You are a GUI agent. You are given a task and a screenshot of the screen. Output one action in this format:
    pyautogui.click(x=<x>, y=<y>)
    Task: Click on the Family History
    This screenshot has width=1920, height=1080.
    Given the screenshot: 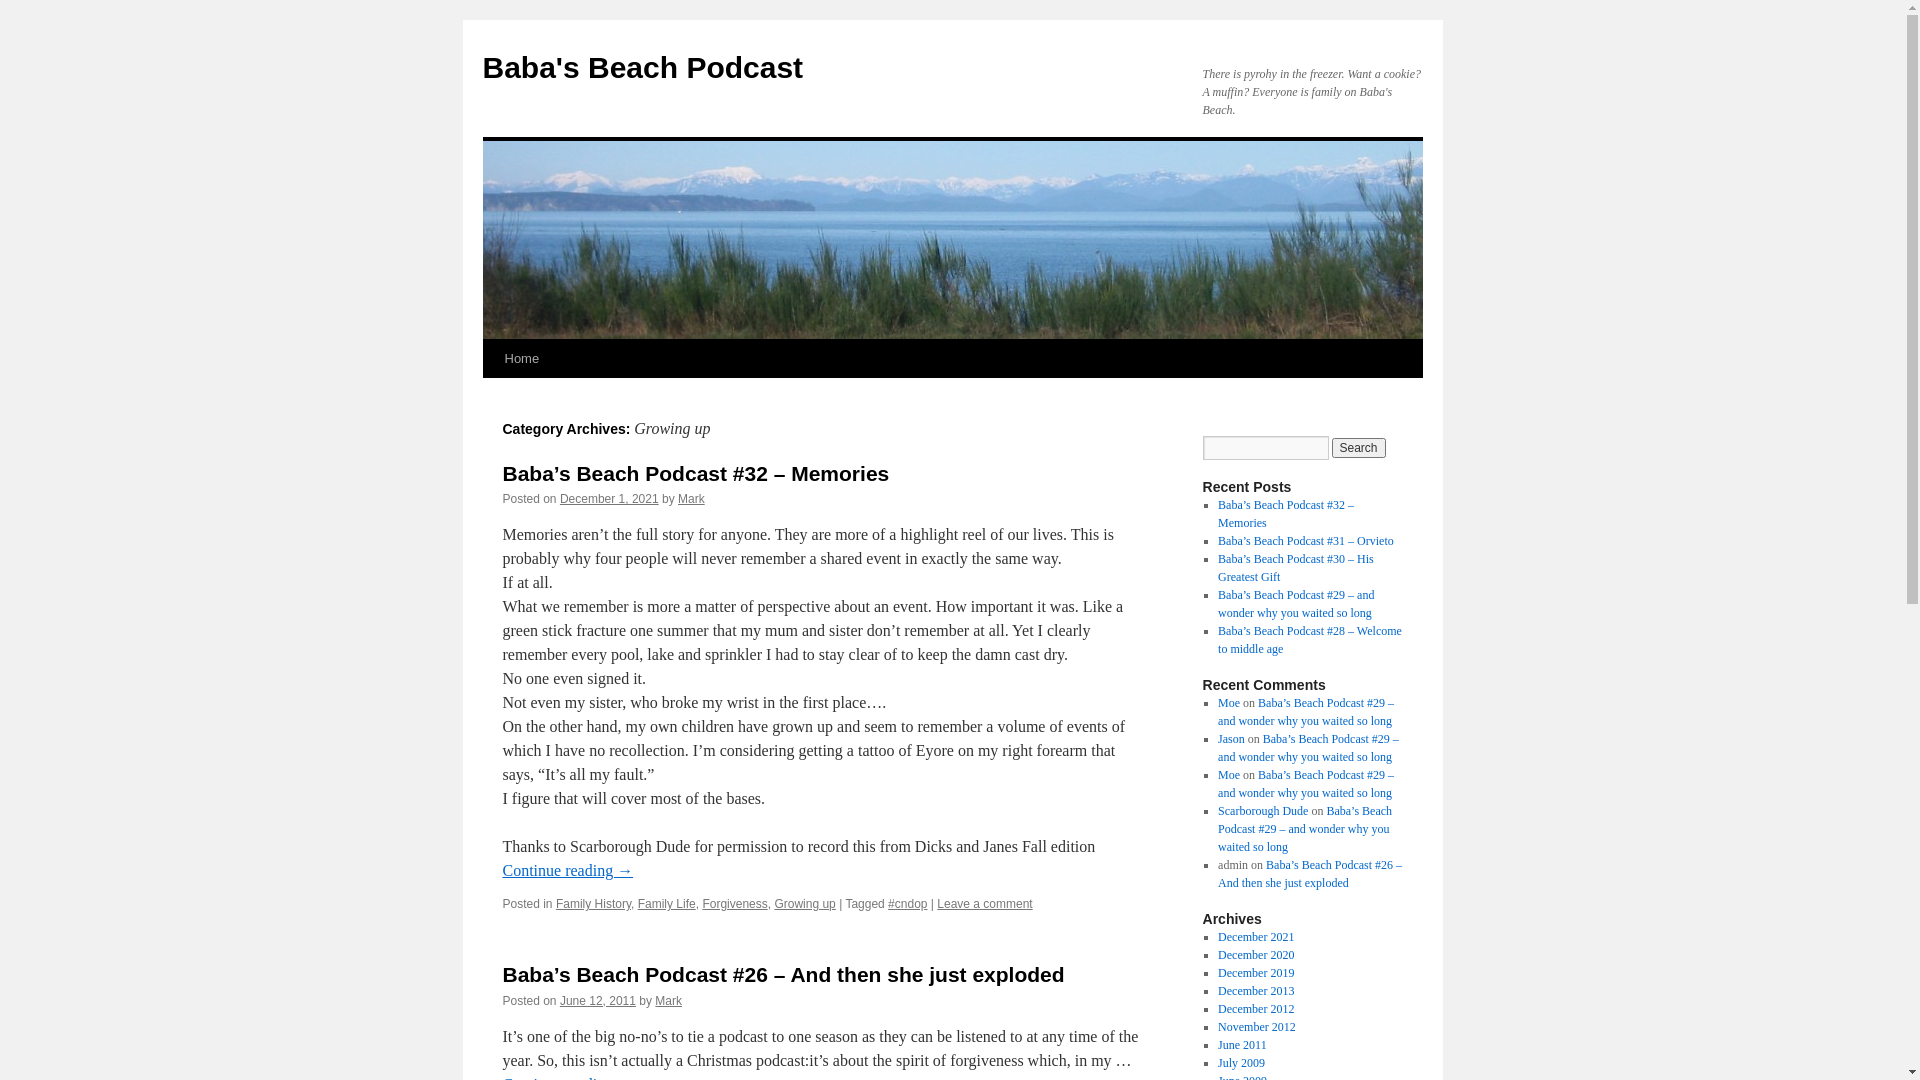 What is the action you would take?
    pyautogui.click(x=594, y=904)
    